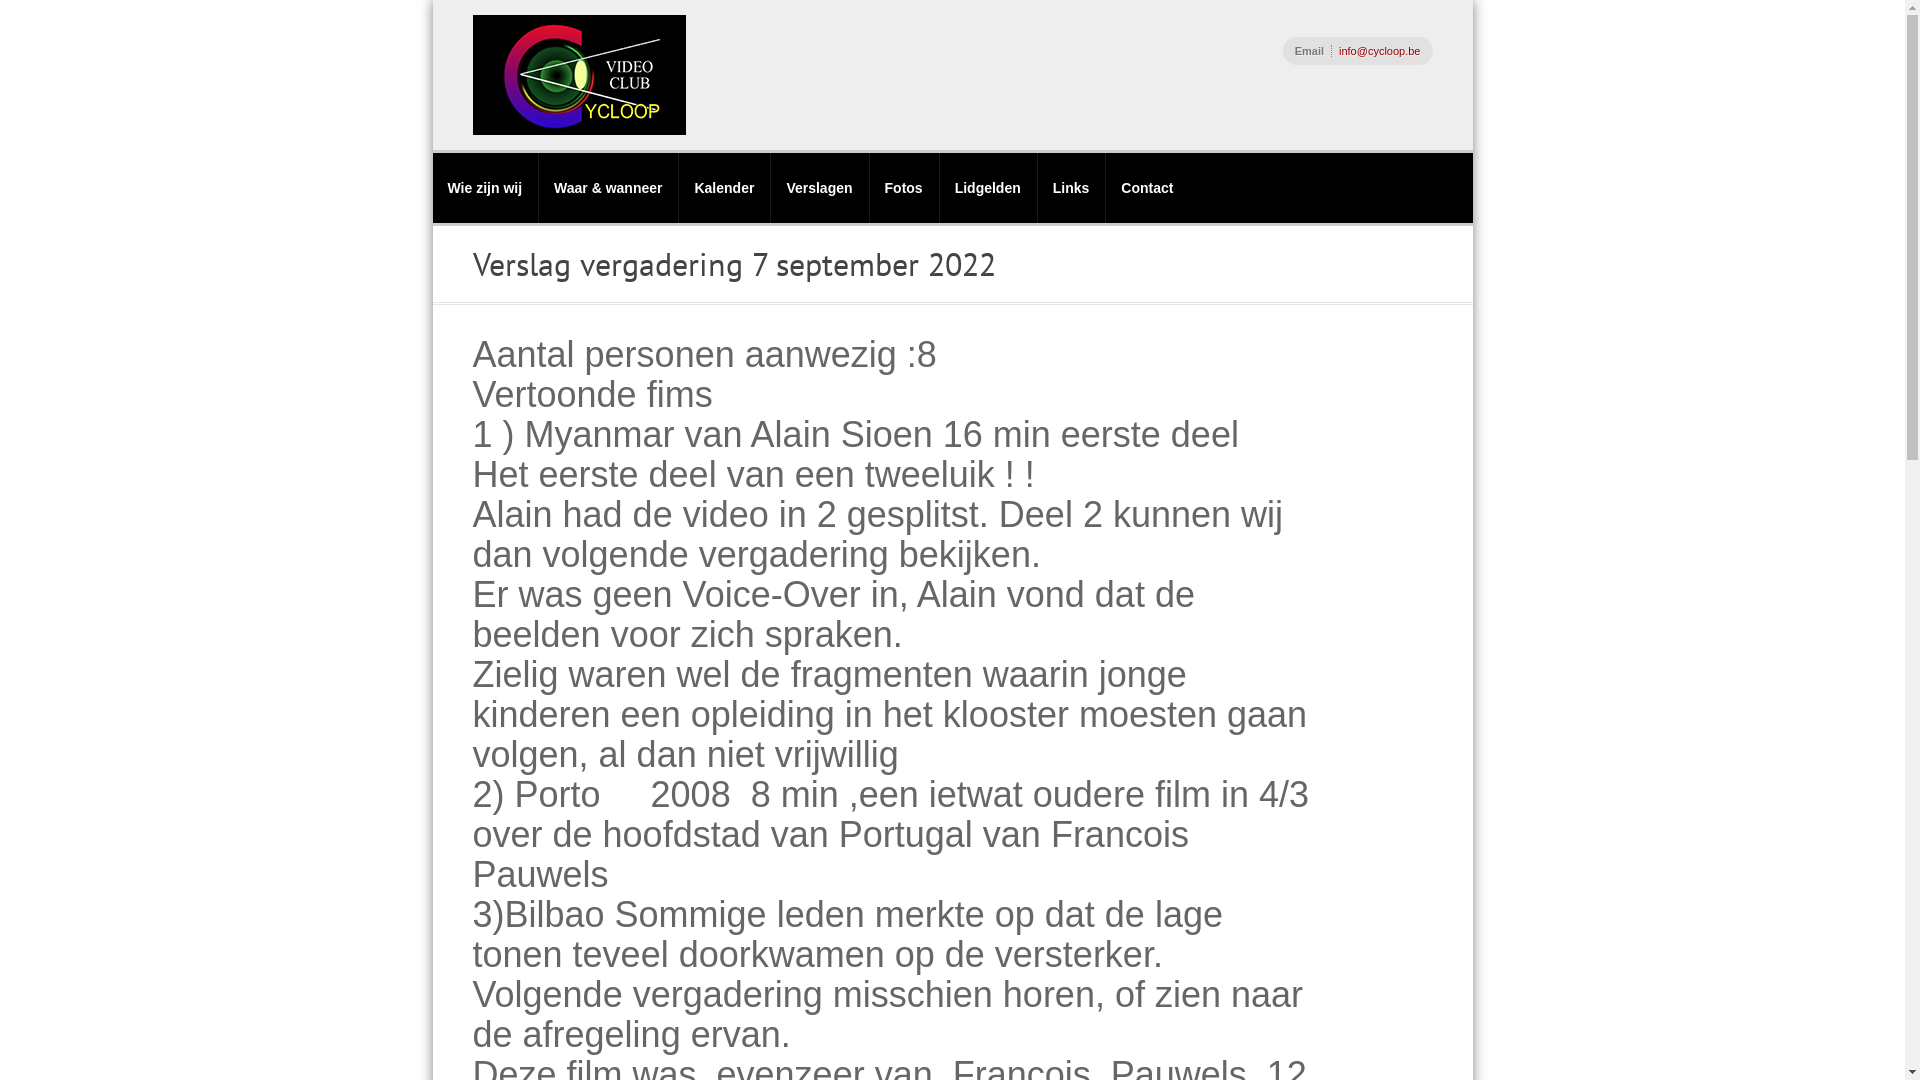 Image resolution: width=1920 pixels, height=1080 pixels. What do you see at coordinates (724, 188) in the screenshot?
I see `Kalender` at bounding box center [724, 188].